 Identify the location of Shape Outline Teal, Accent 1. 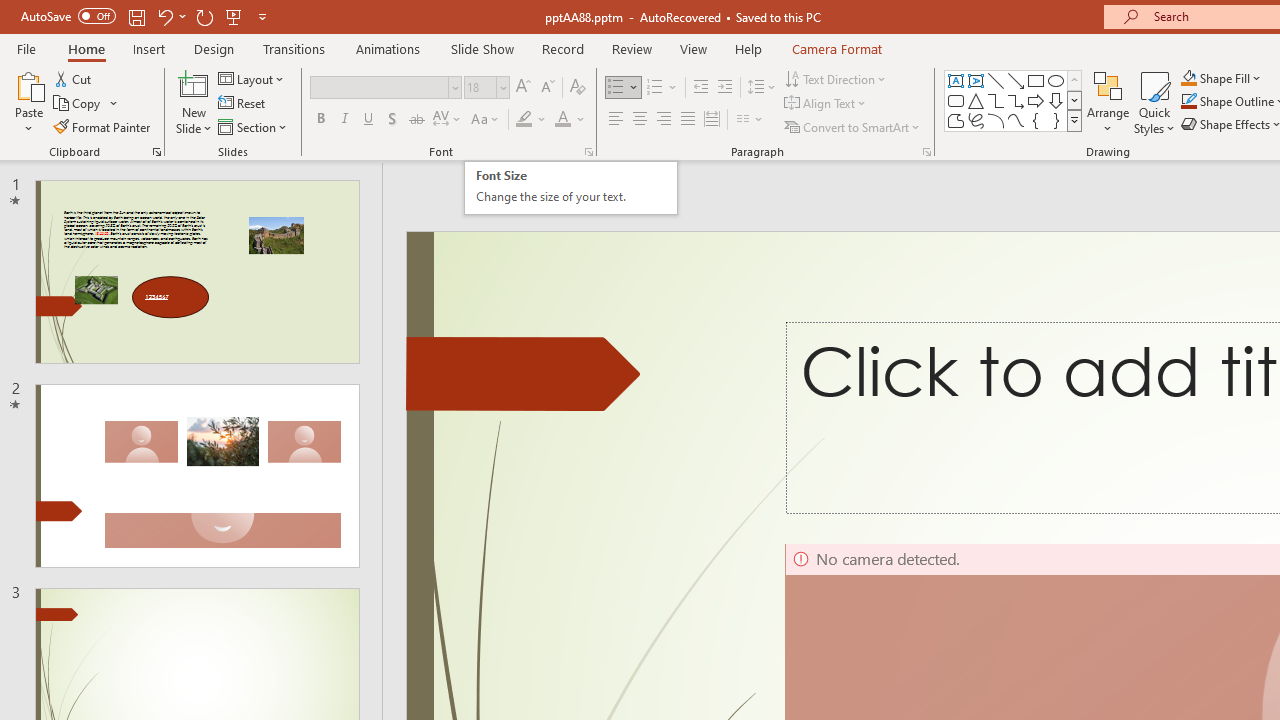
(1188, 102).